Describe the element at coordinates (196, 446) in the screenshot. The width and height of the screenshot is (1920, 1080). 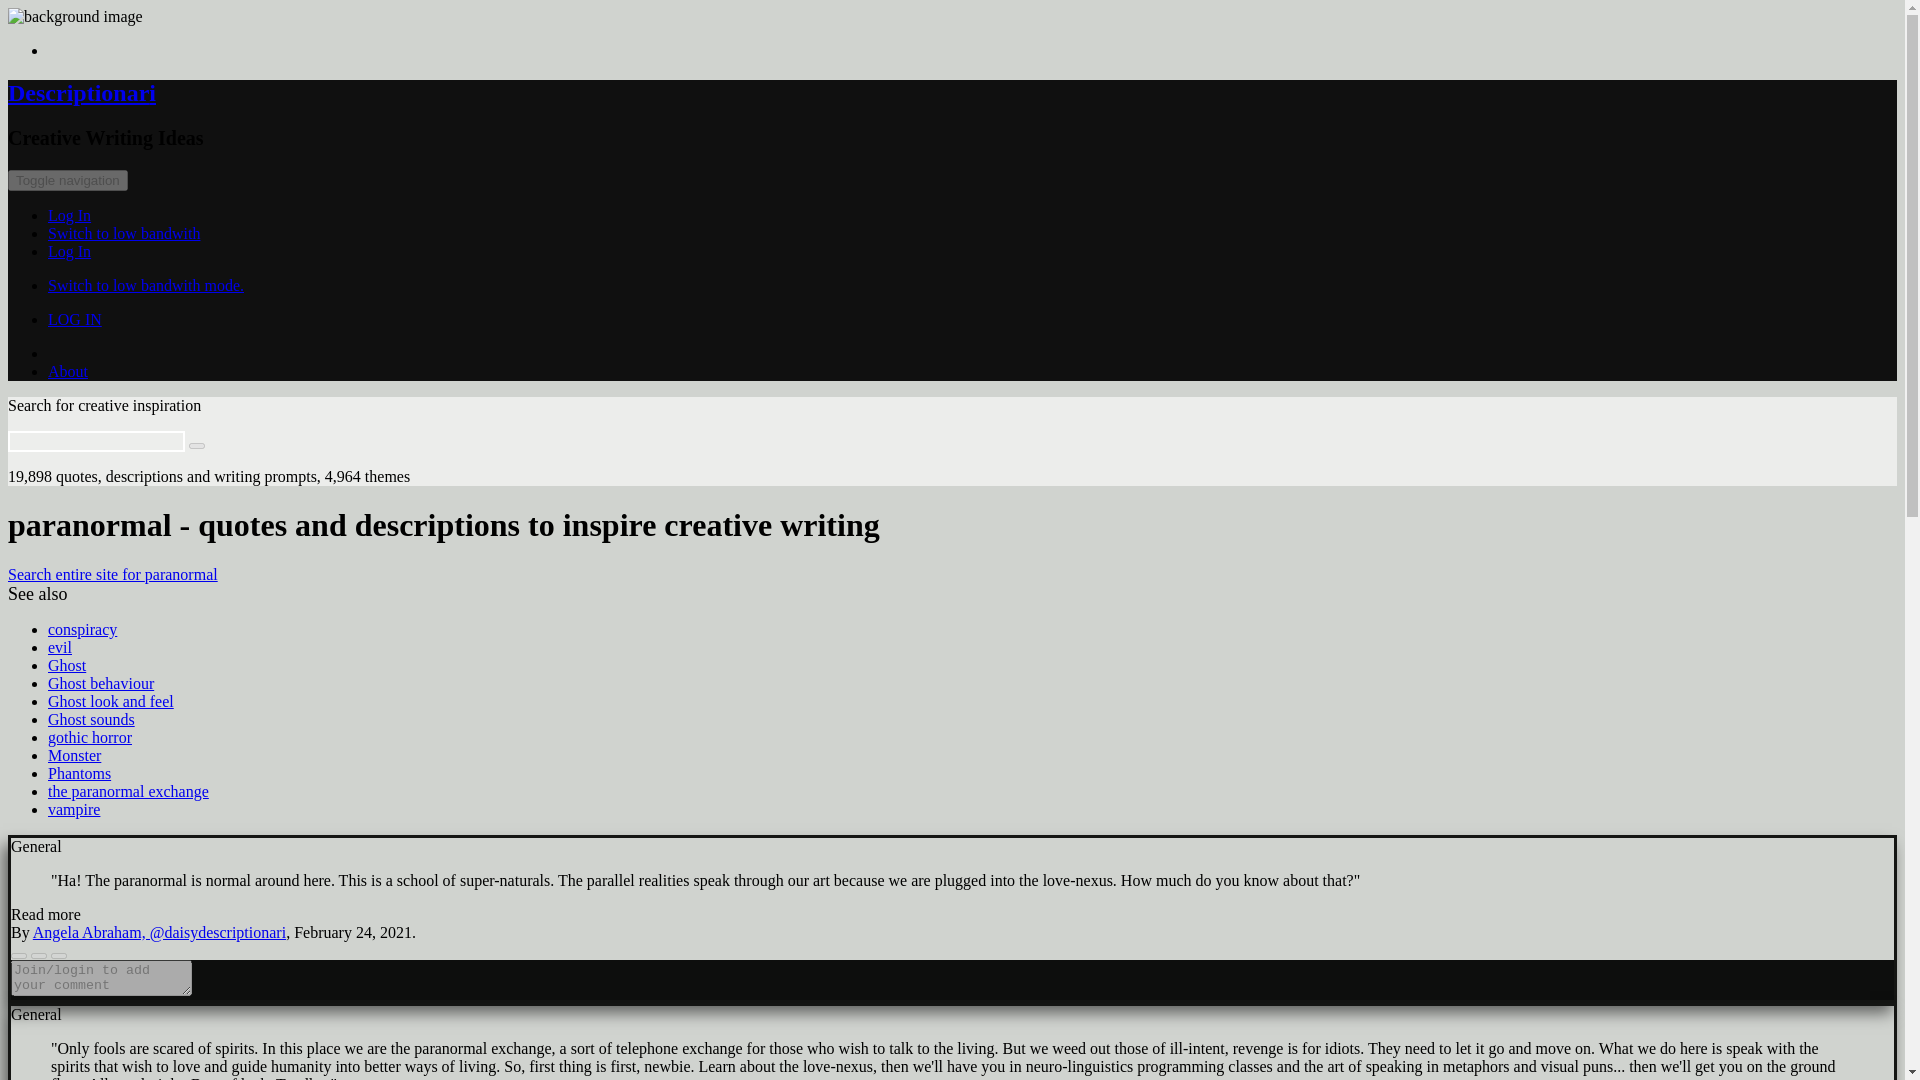
I see `Search` at that location.